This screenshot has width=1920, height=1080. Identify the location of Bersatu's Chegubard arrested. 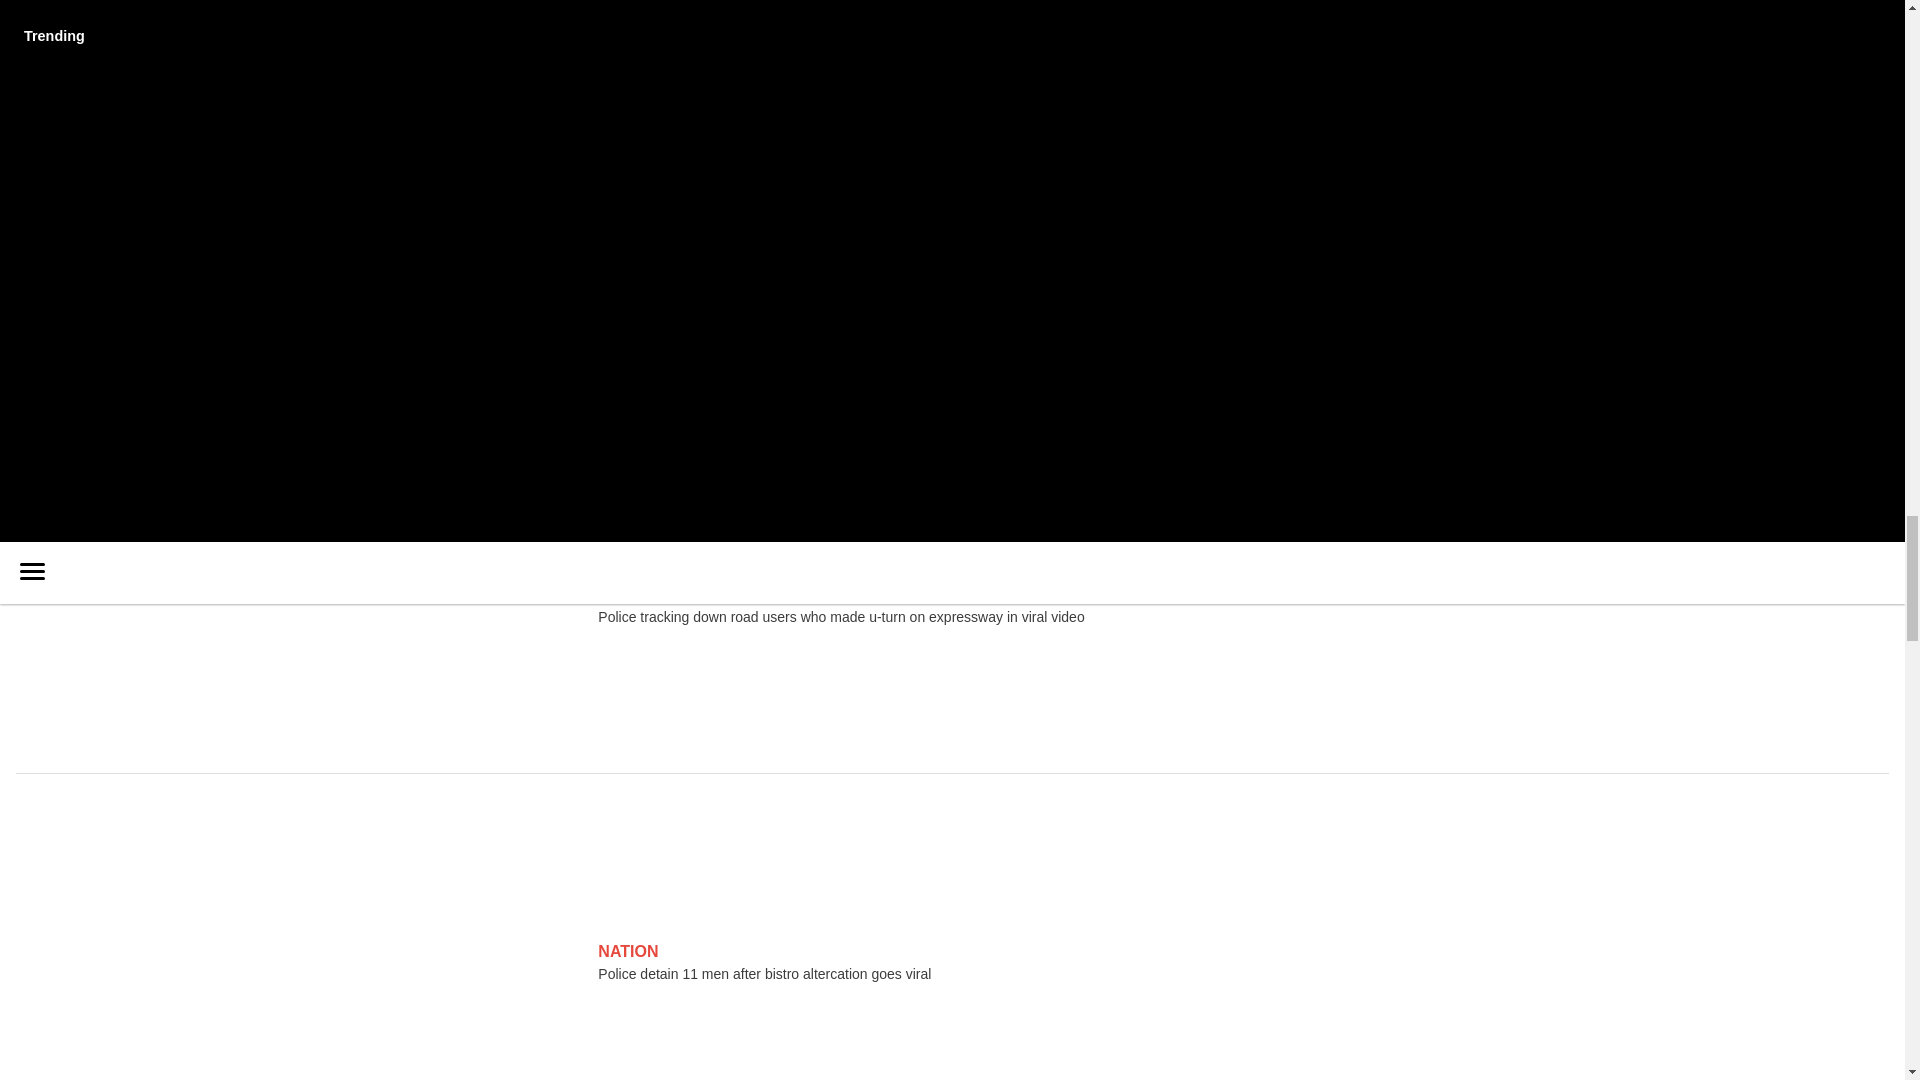
(236, 311).